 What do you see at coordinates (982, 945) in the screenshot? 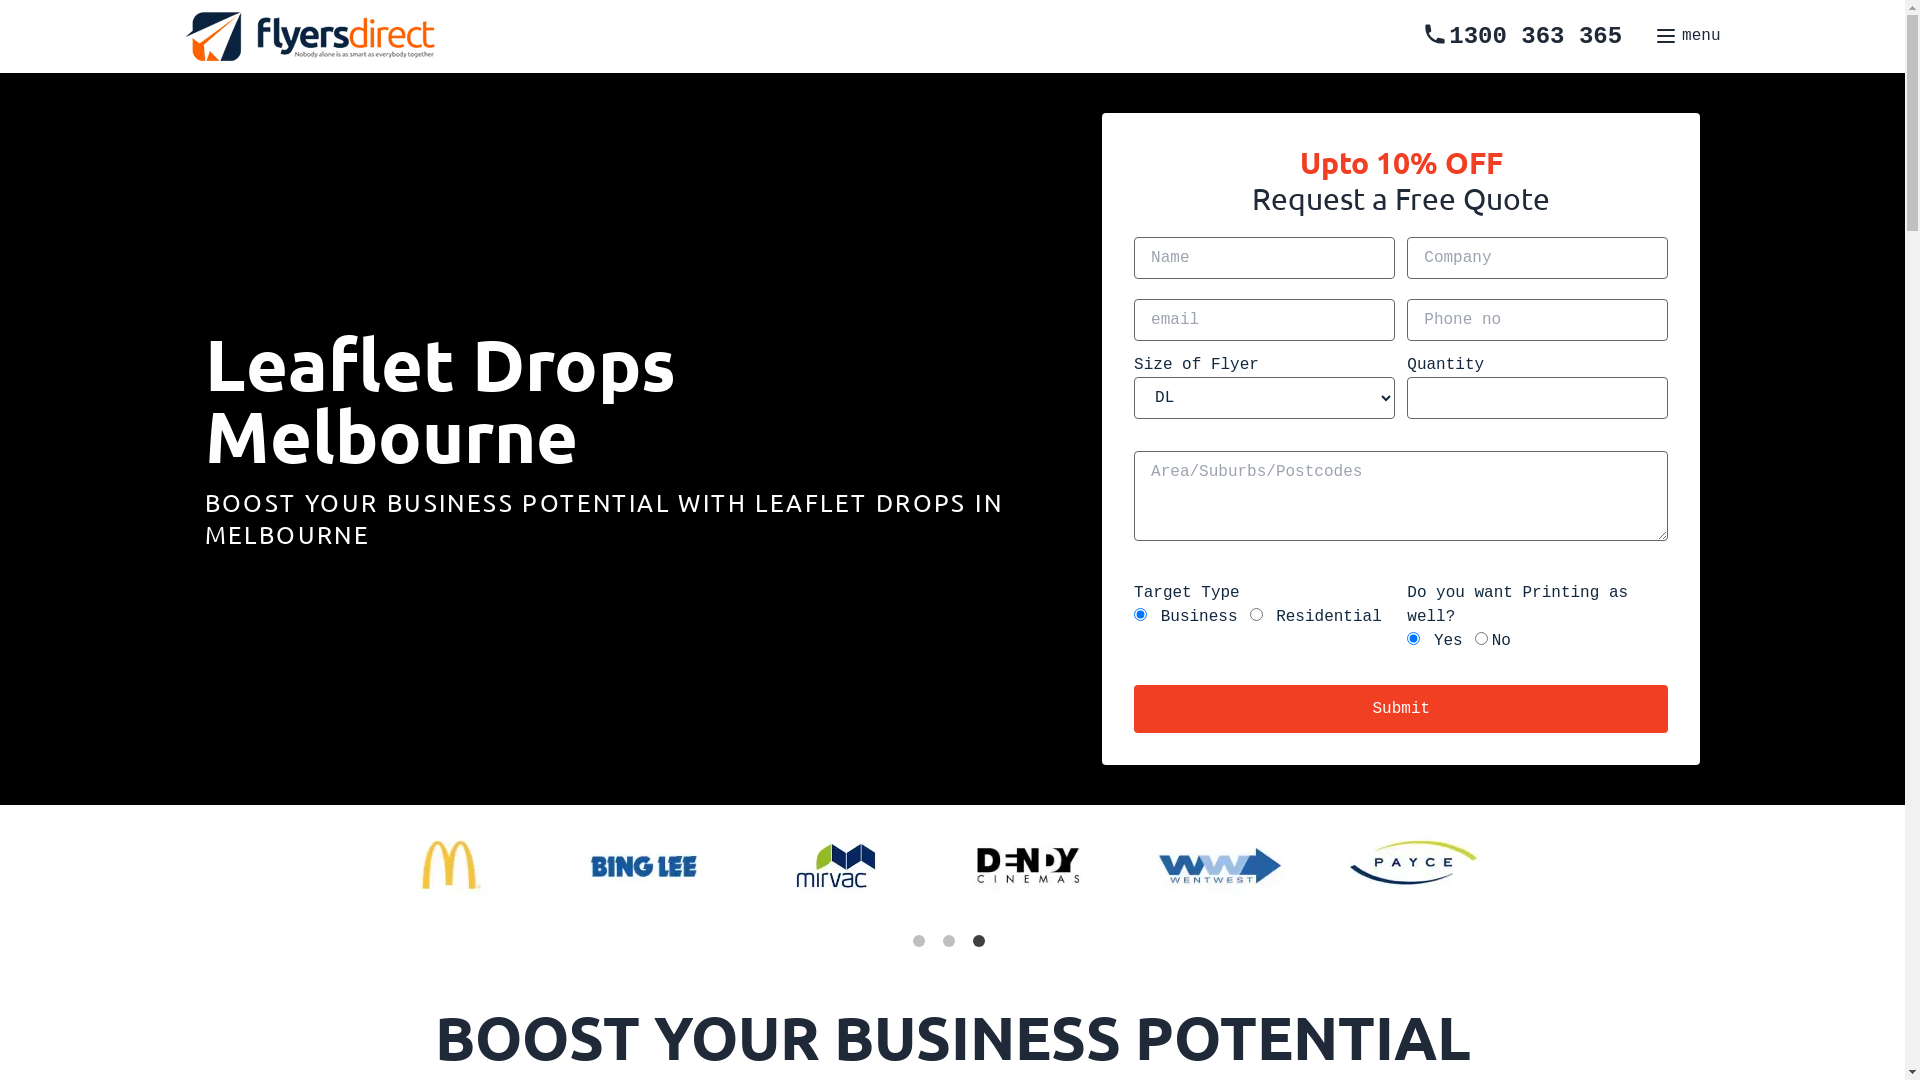
I see `3` at bounding box center [982, 945].